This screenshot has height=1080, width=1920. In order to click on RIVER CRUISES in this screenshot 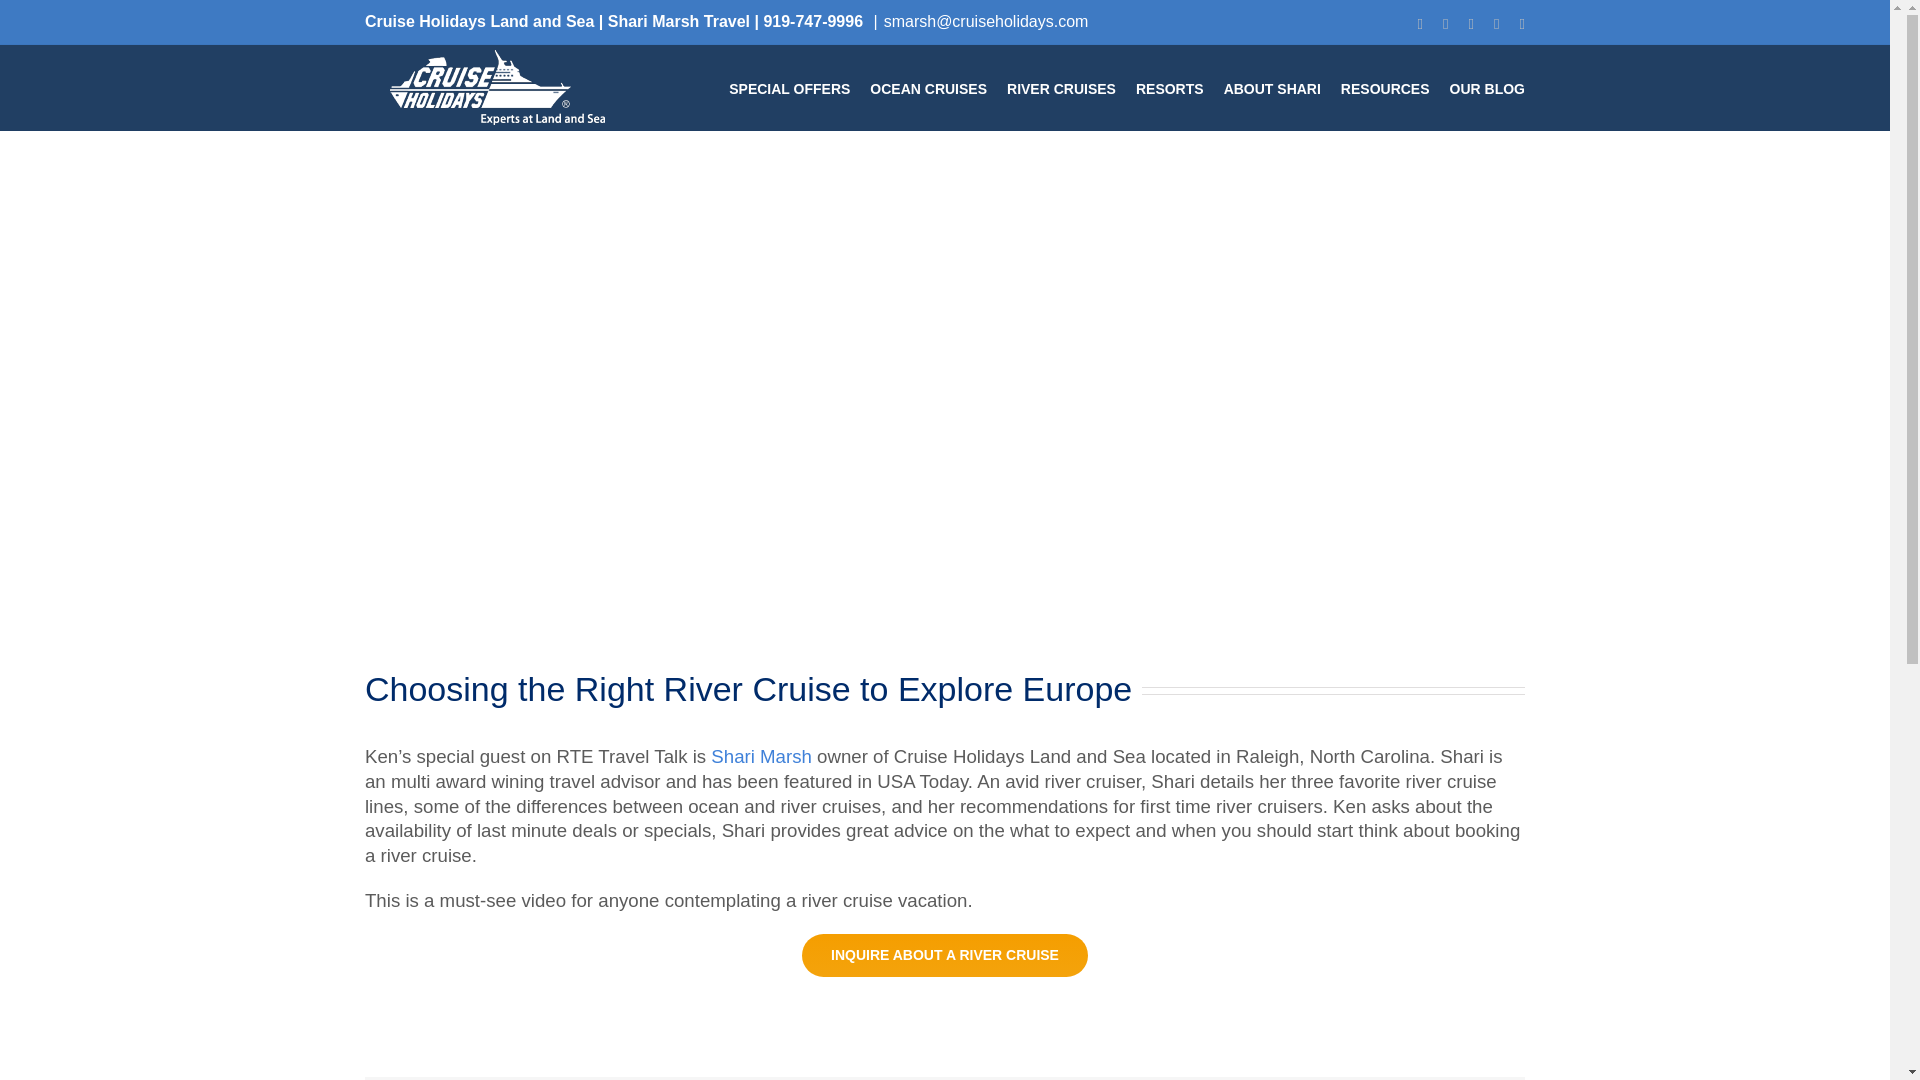, I will do `click(1060, 86)`.